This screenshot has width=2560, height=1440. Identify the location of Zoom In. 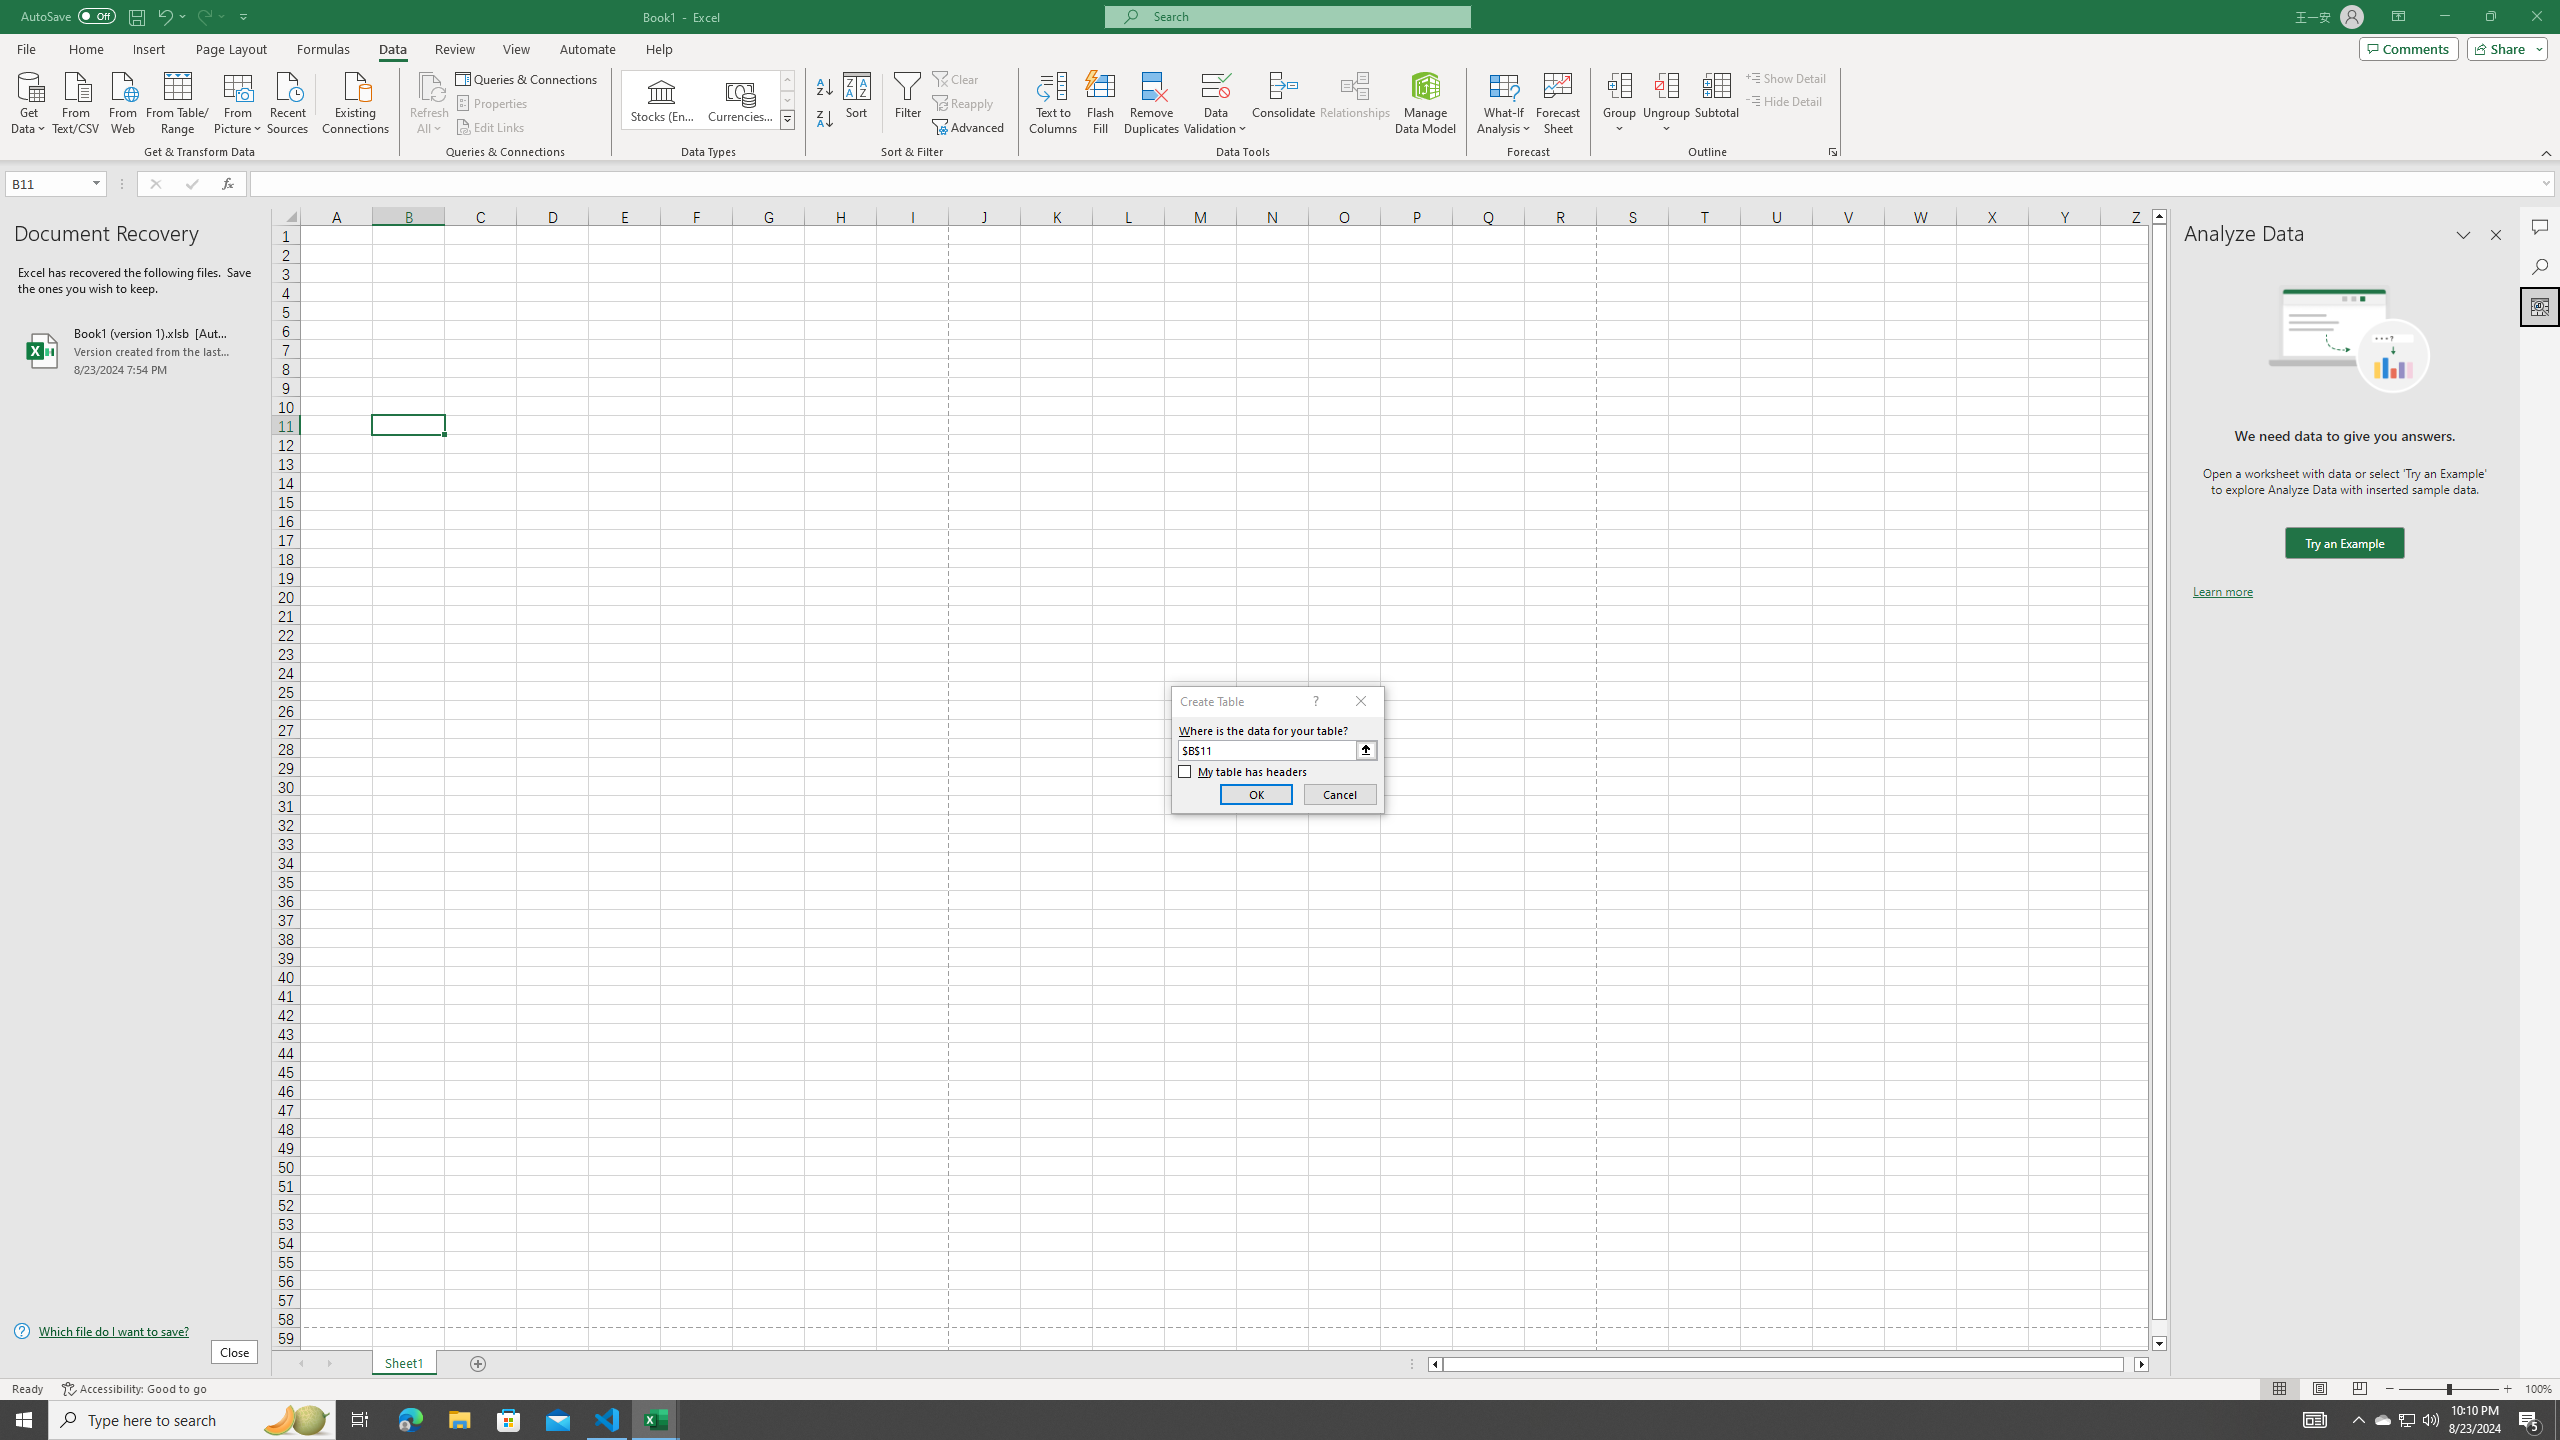
(2507, 1389).